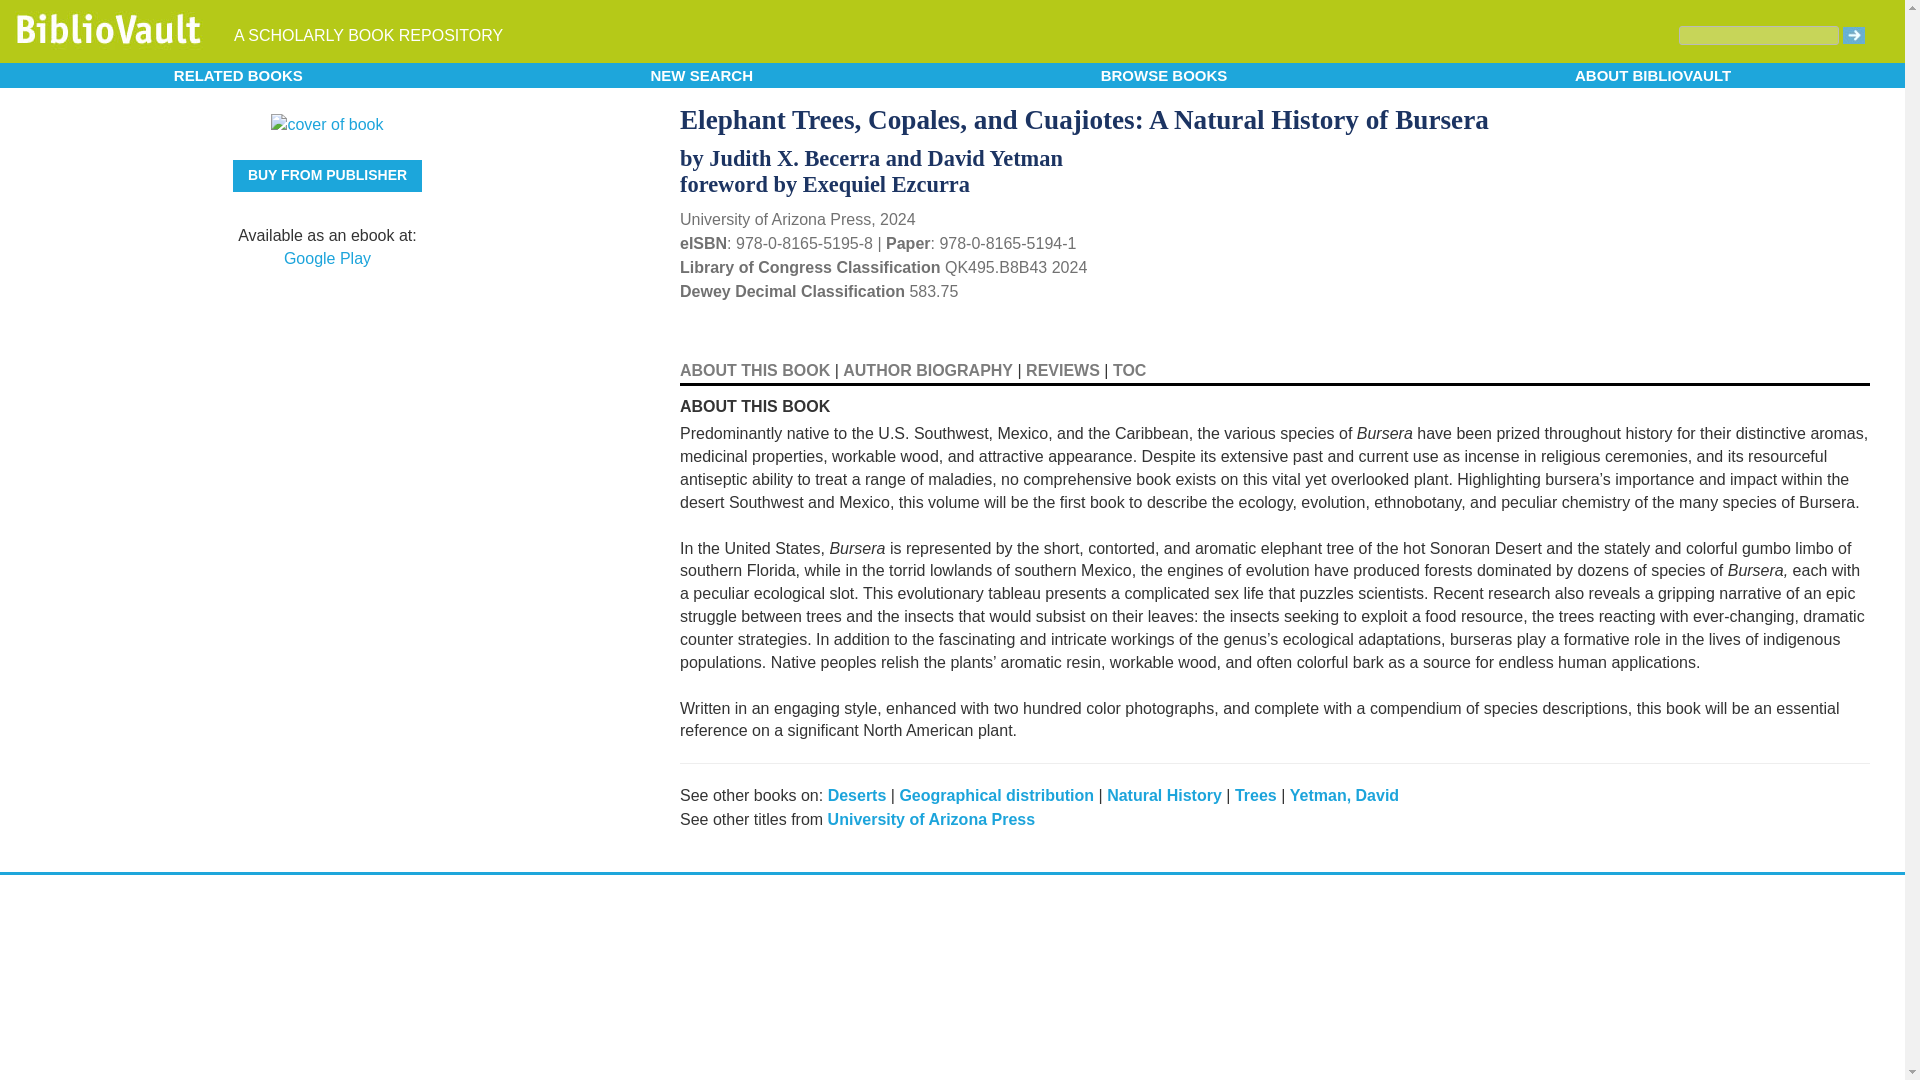  What do you see at coordinates (1826, 118) in the screenshot?
I see `Share on Facebook` at bounding box center [1826, 118].